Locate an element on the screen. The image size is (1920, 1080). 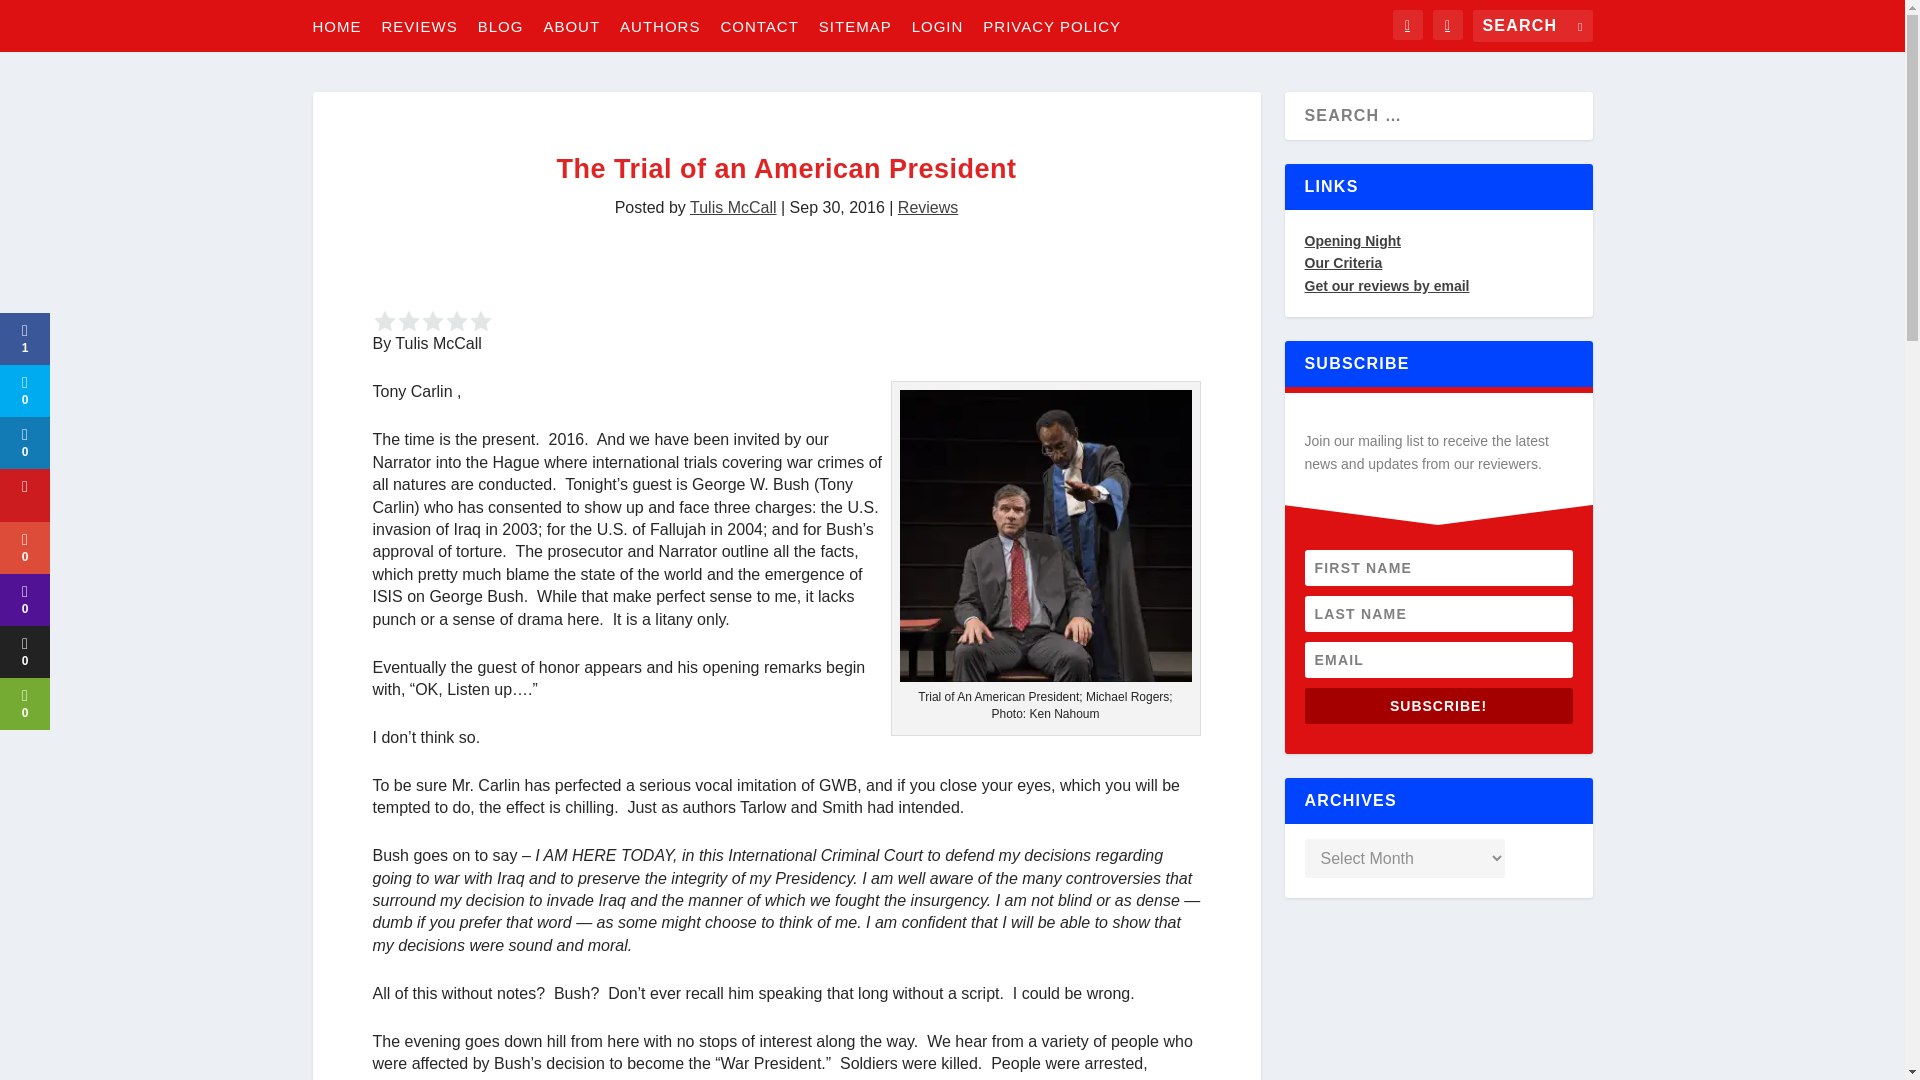
LOGIN is located at coordinates (938, 25).